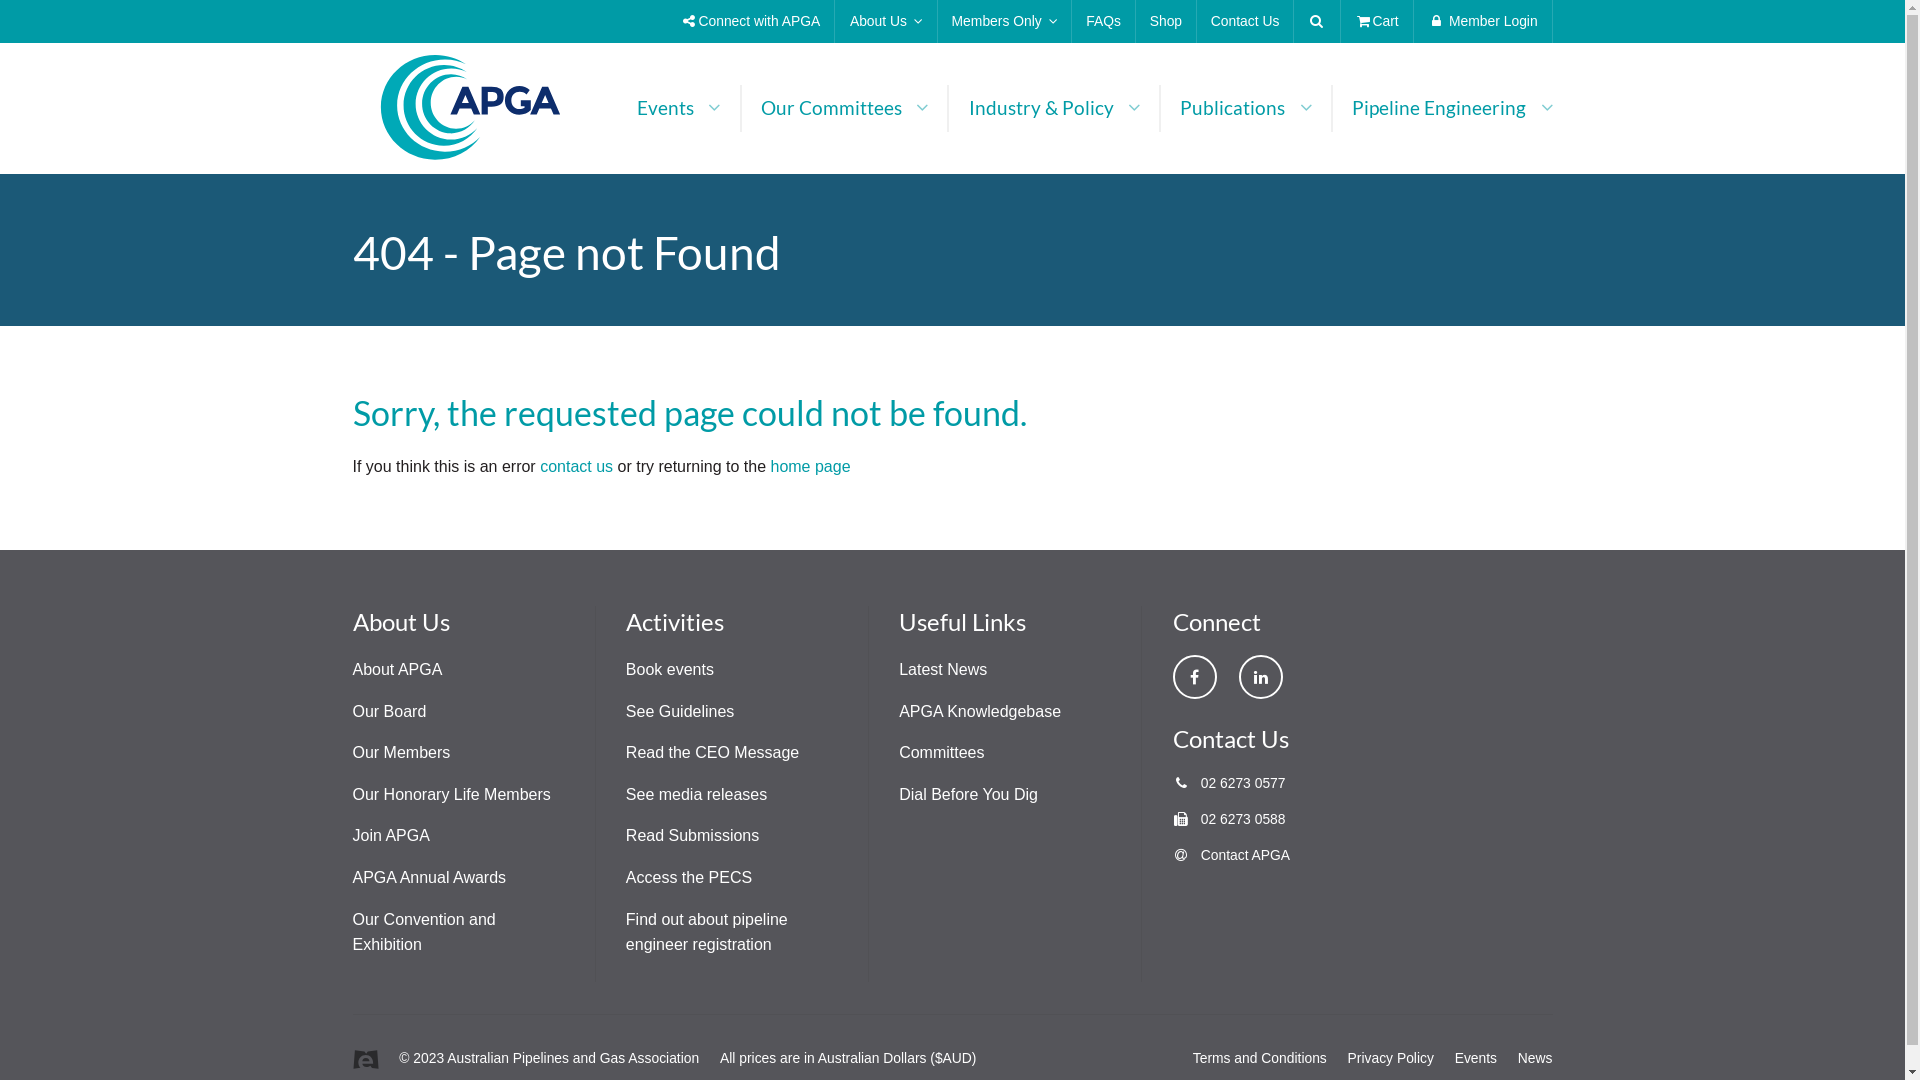  Describe the element at coordinates (707, 932) in the screenshot. I see `Find out about pipeline engineer registration` at that location.